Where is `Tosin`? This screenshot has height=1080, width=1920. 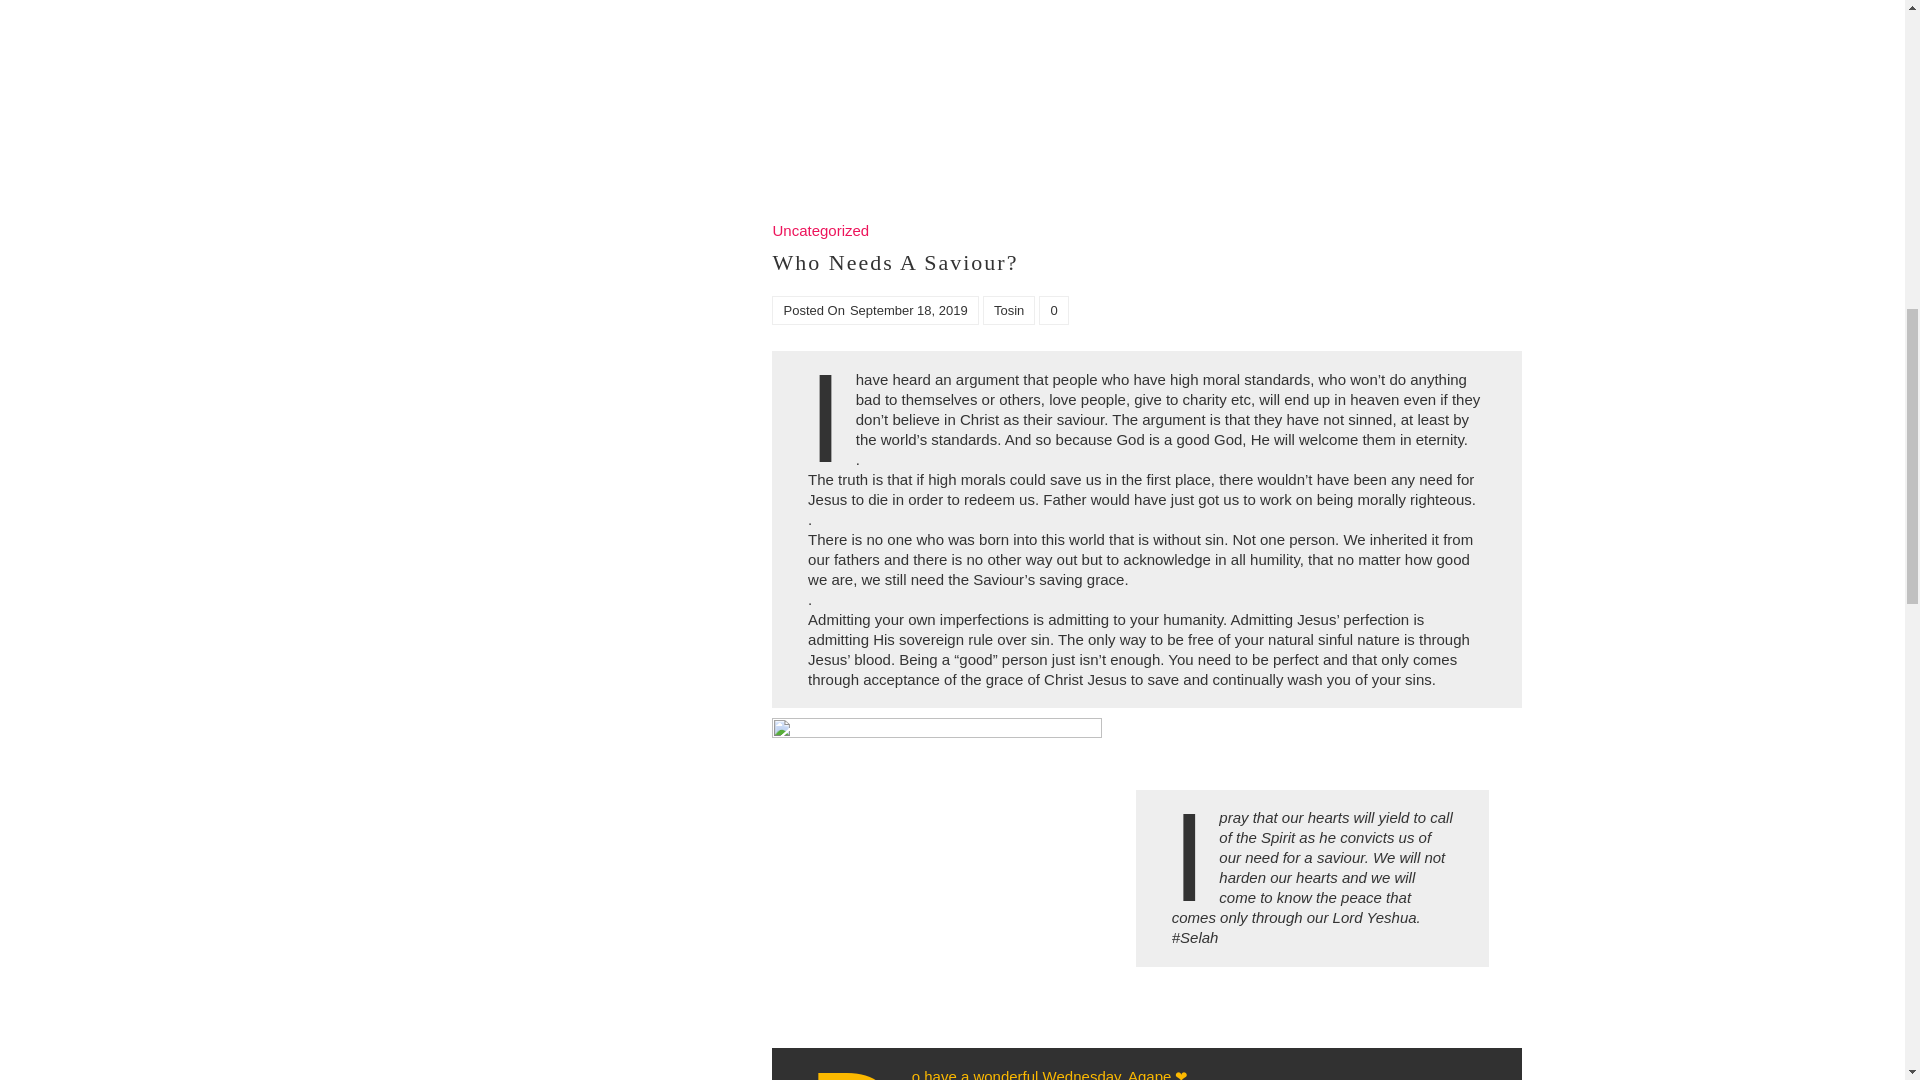
Tosin is located at coordinates (1008, 310).